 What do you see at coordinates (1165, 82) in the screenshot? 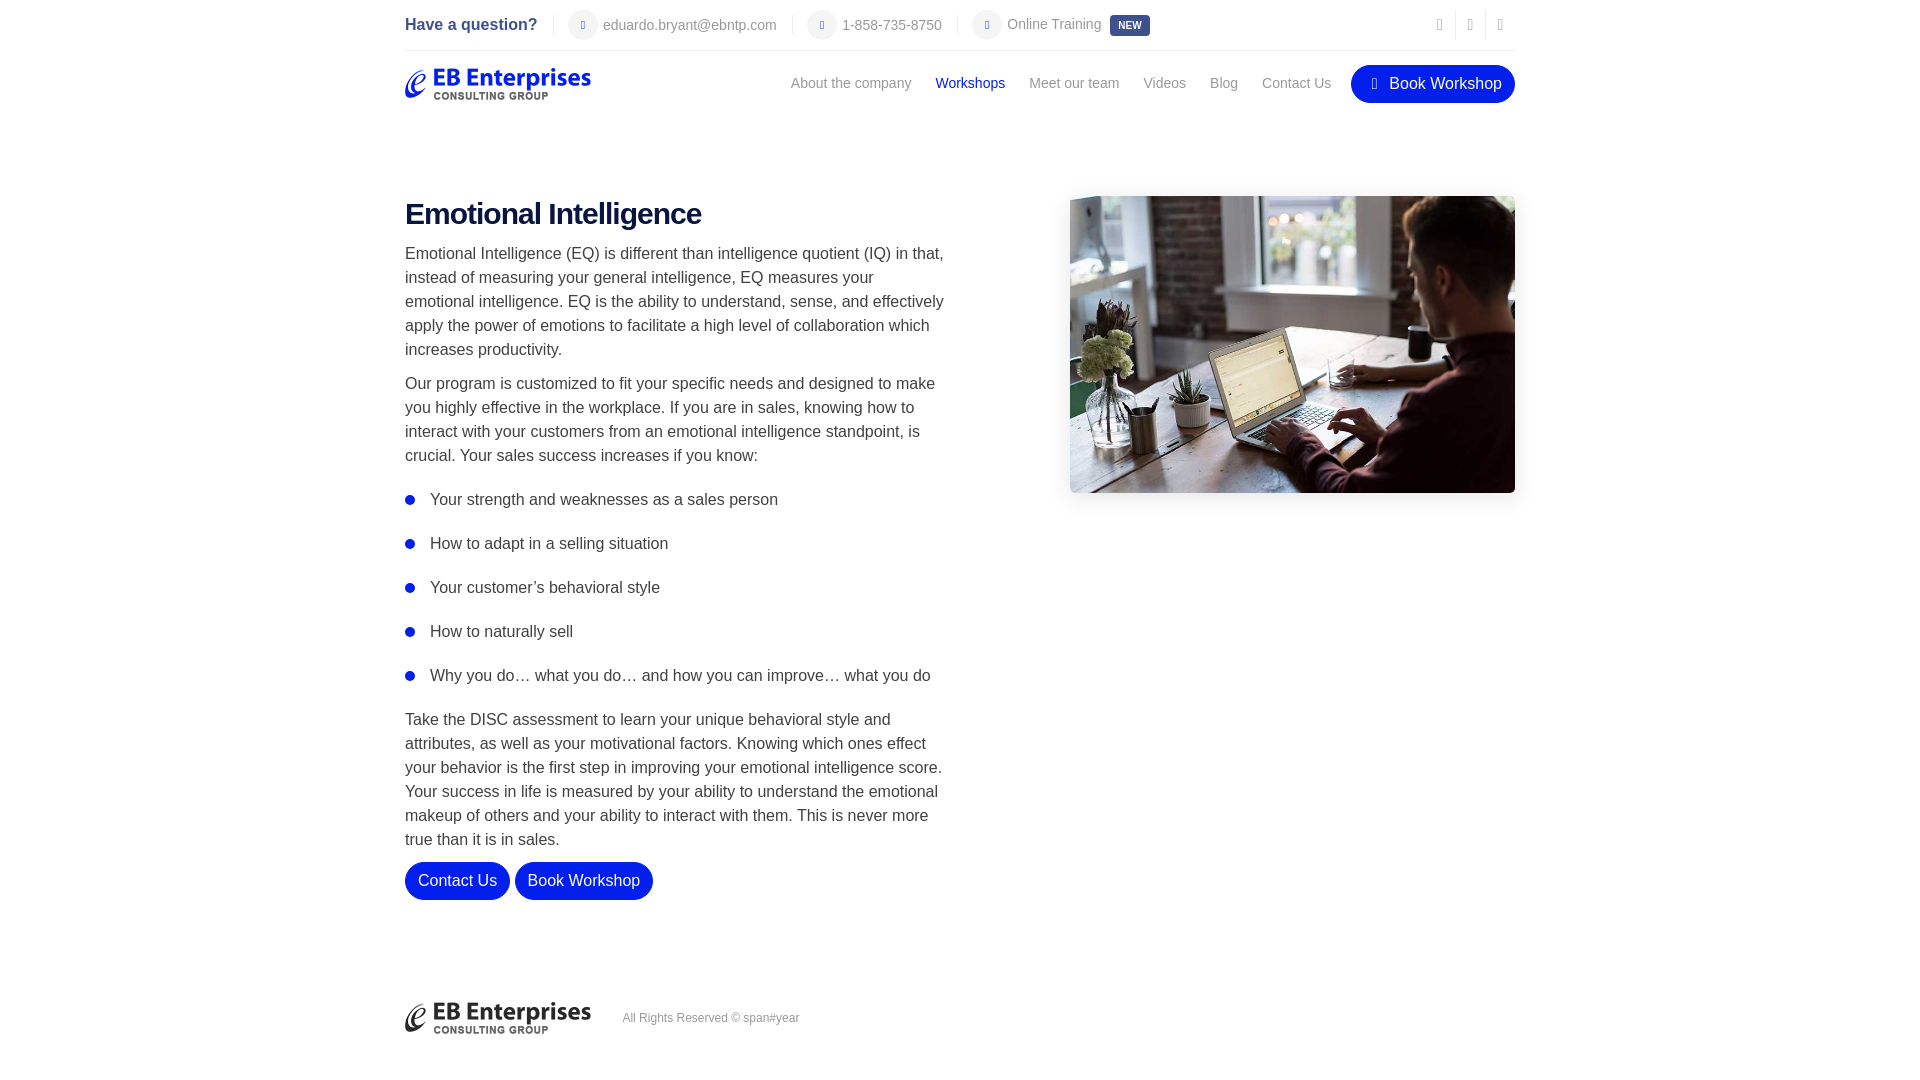
I see `Videos` at bounding box center [1165, 82].